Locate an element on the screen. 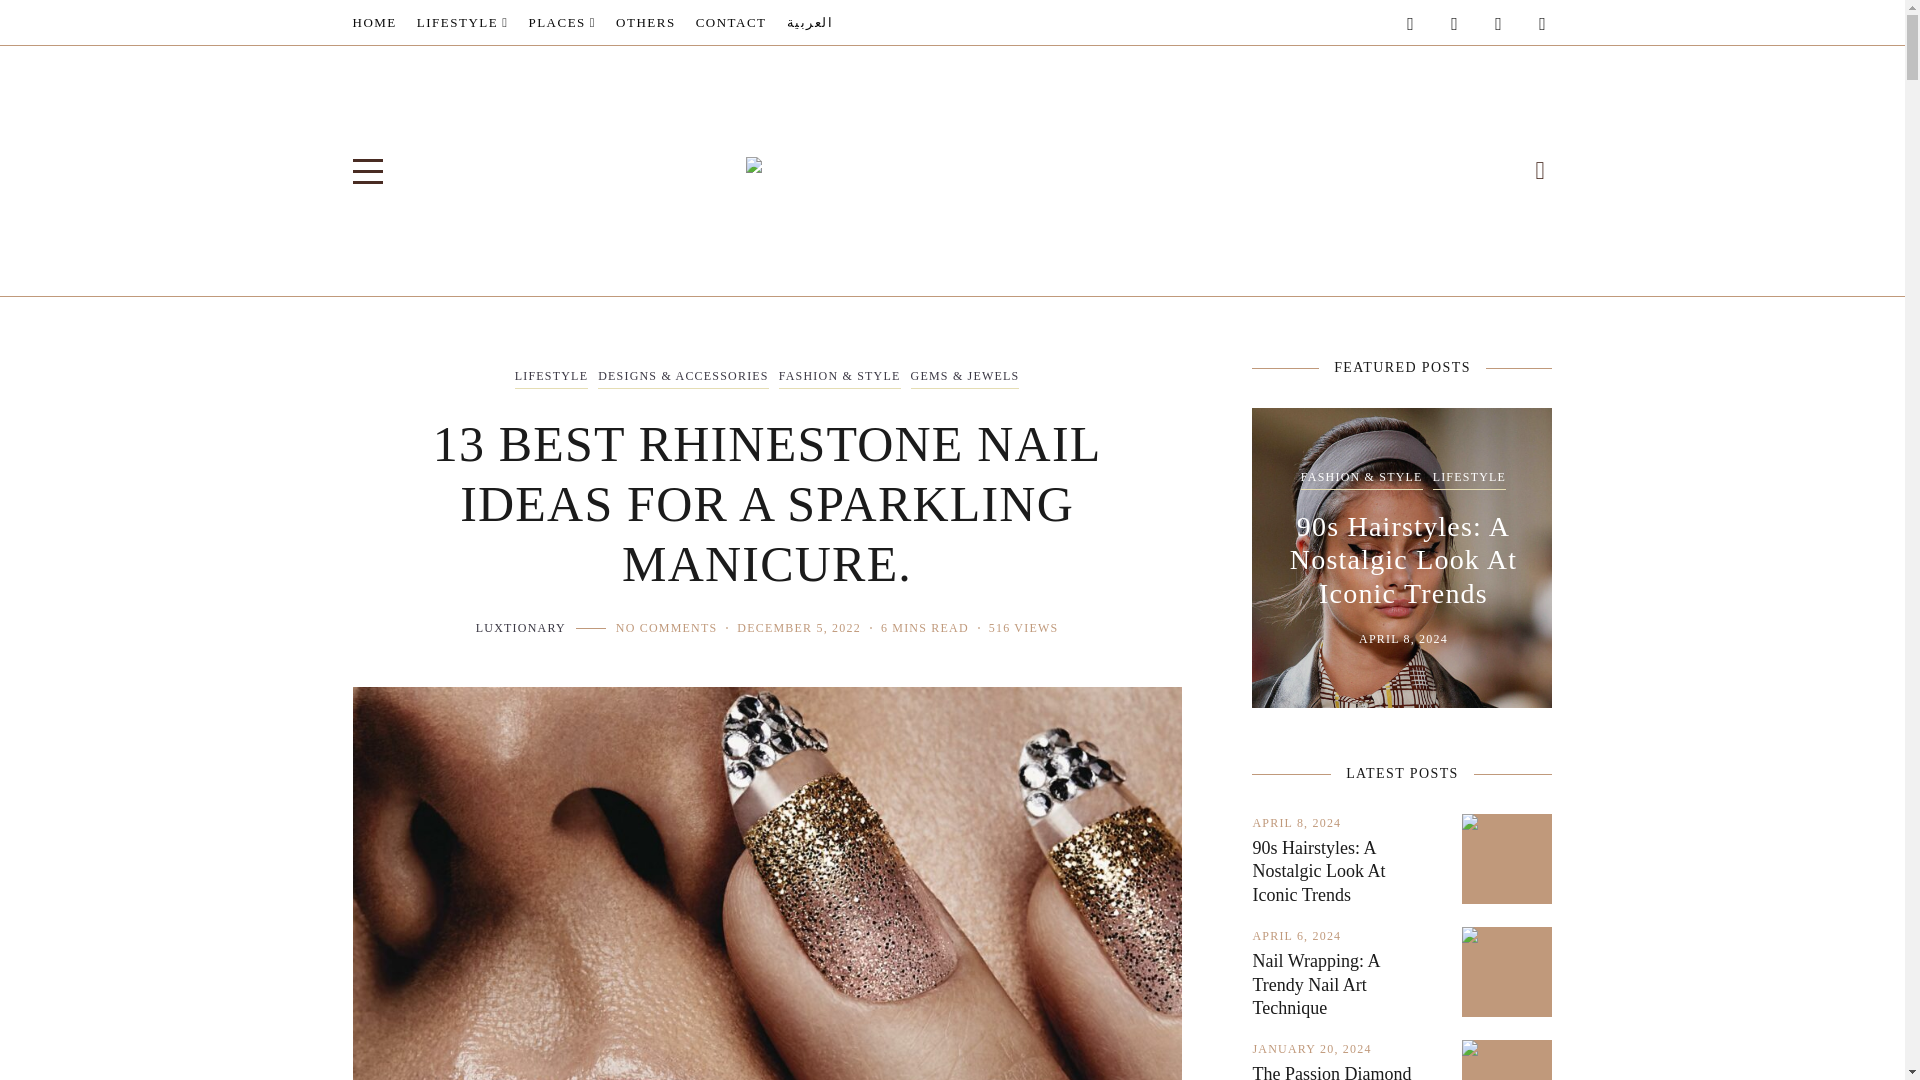  OTHERS is located at coordinates (646, 22).